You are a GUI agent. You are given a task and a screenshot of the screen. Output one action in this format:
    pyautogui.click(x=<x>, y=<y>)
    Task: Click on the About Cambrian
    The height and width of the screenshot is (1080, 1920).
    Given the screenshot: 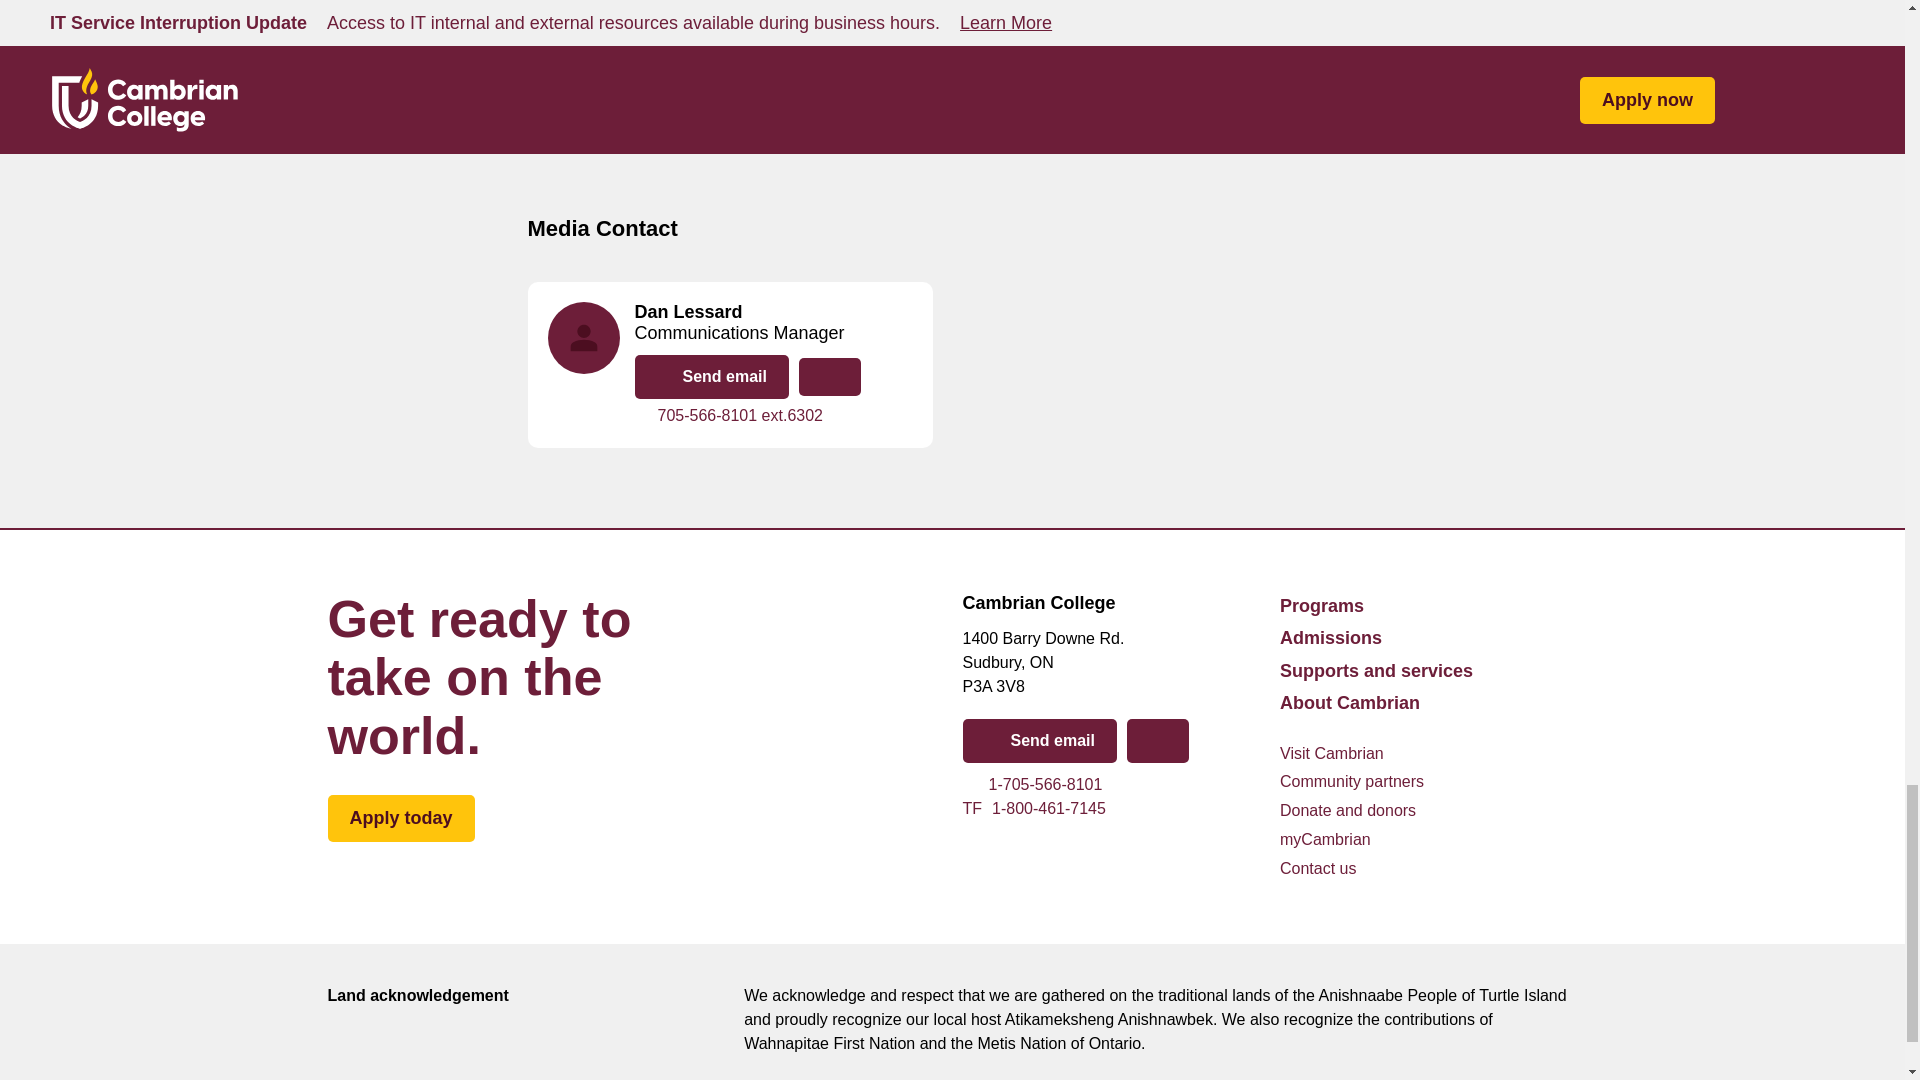 What is the action you would take?
    pyautogui.click(x=1110, y=785)
    